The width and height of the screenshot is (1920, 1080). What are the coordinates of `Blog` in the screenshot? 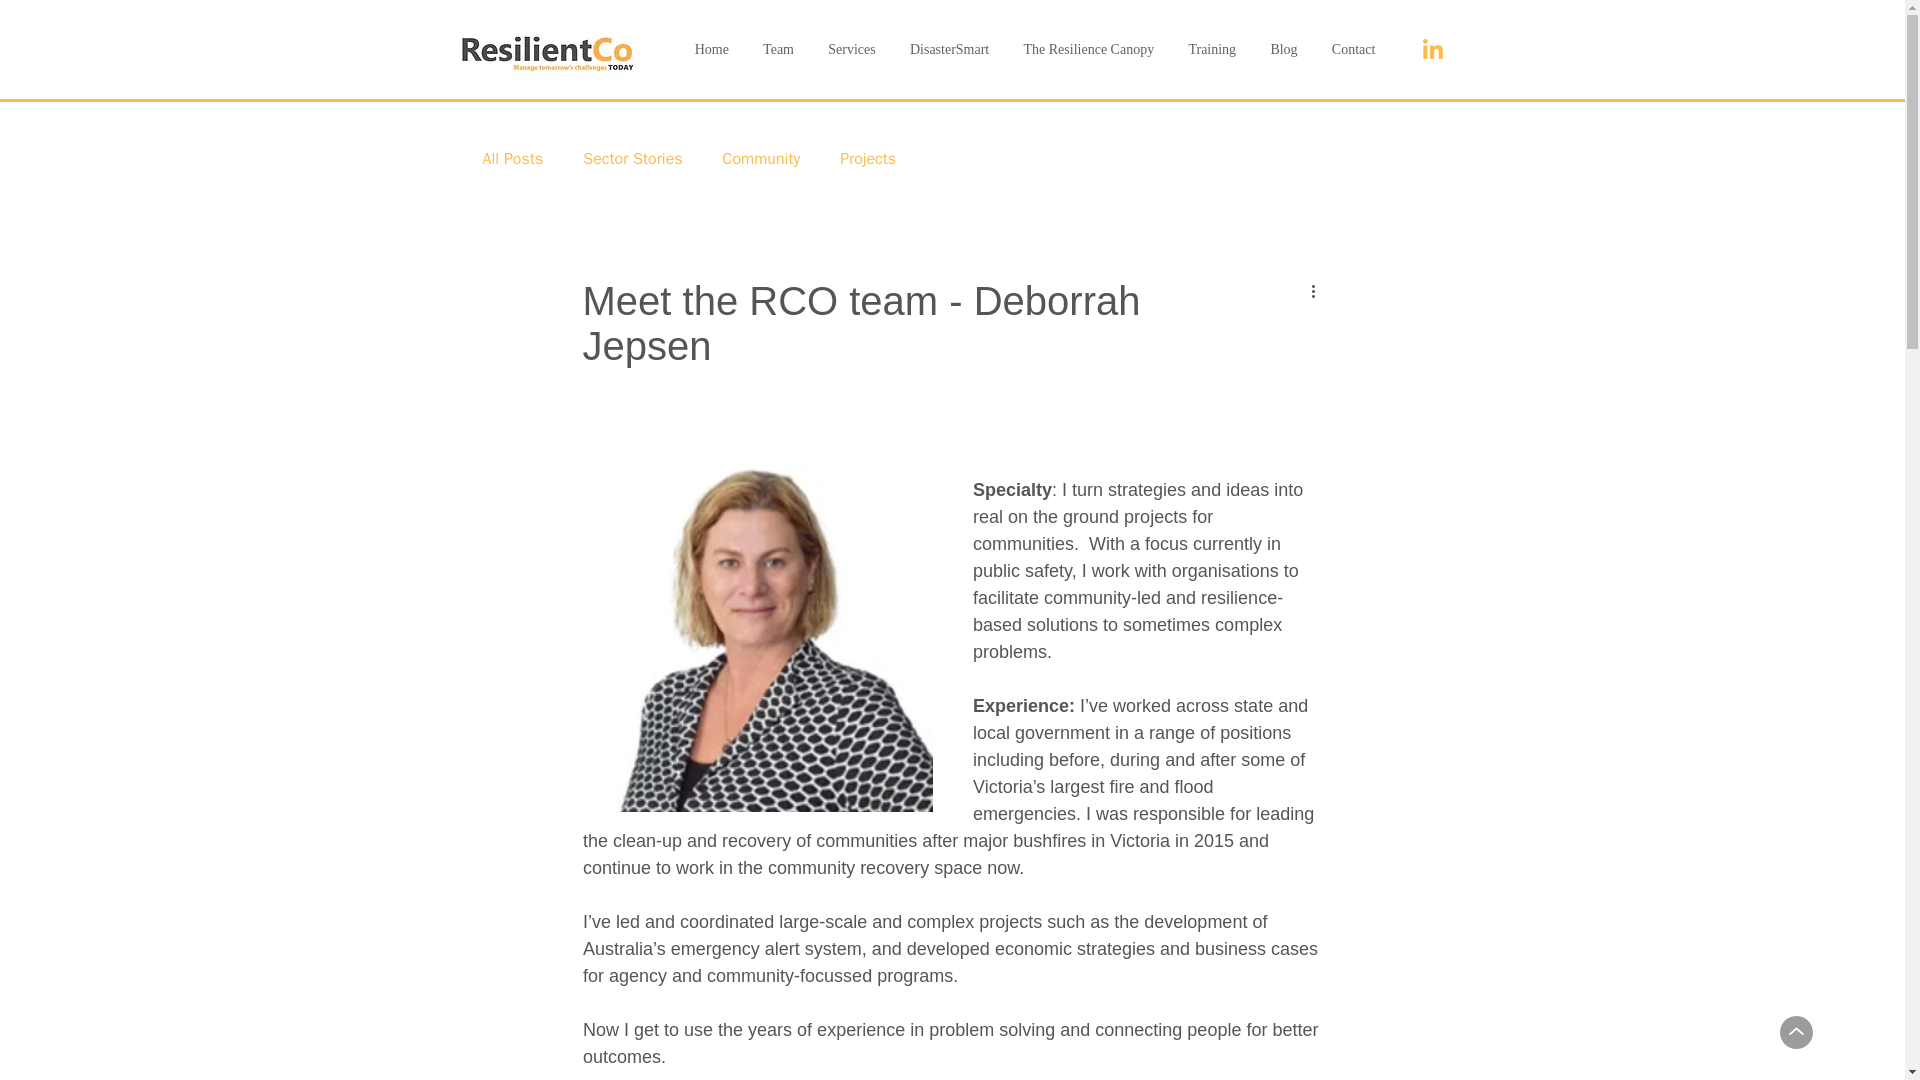 It's located at (1283, 50).